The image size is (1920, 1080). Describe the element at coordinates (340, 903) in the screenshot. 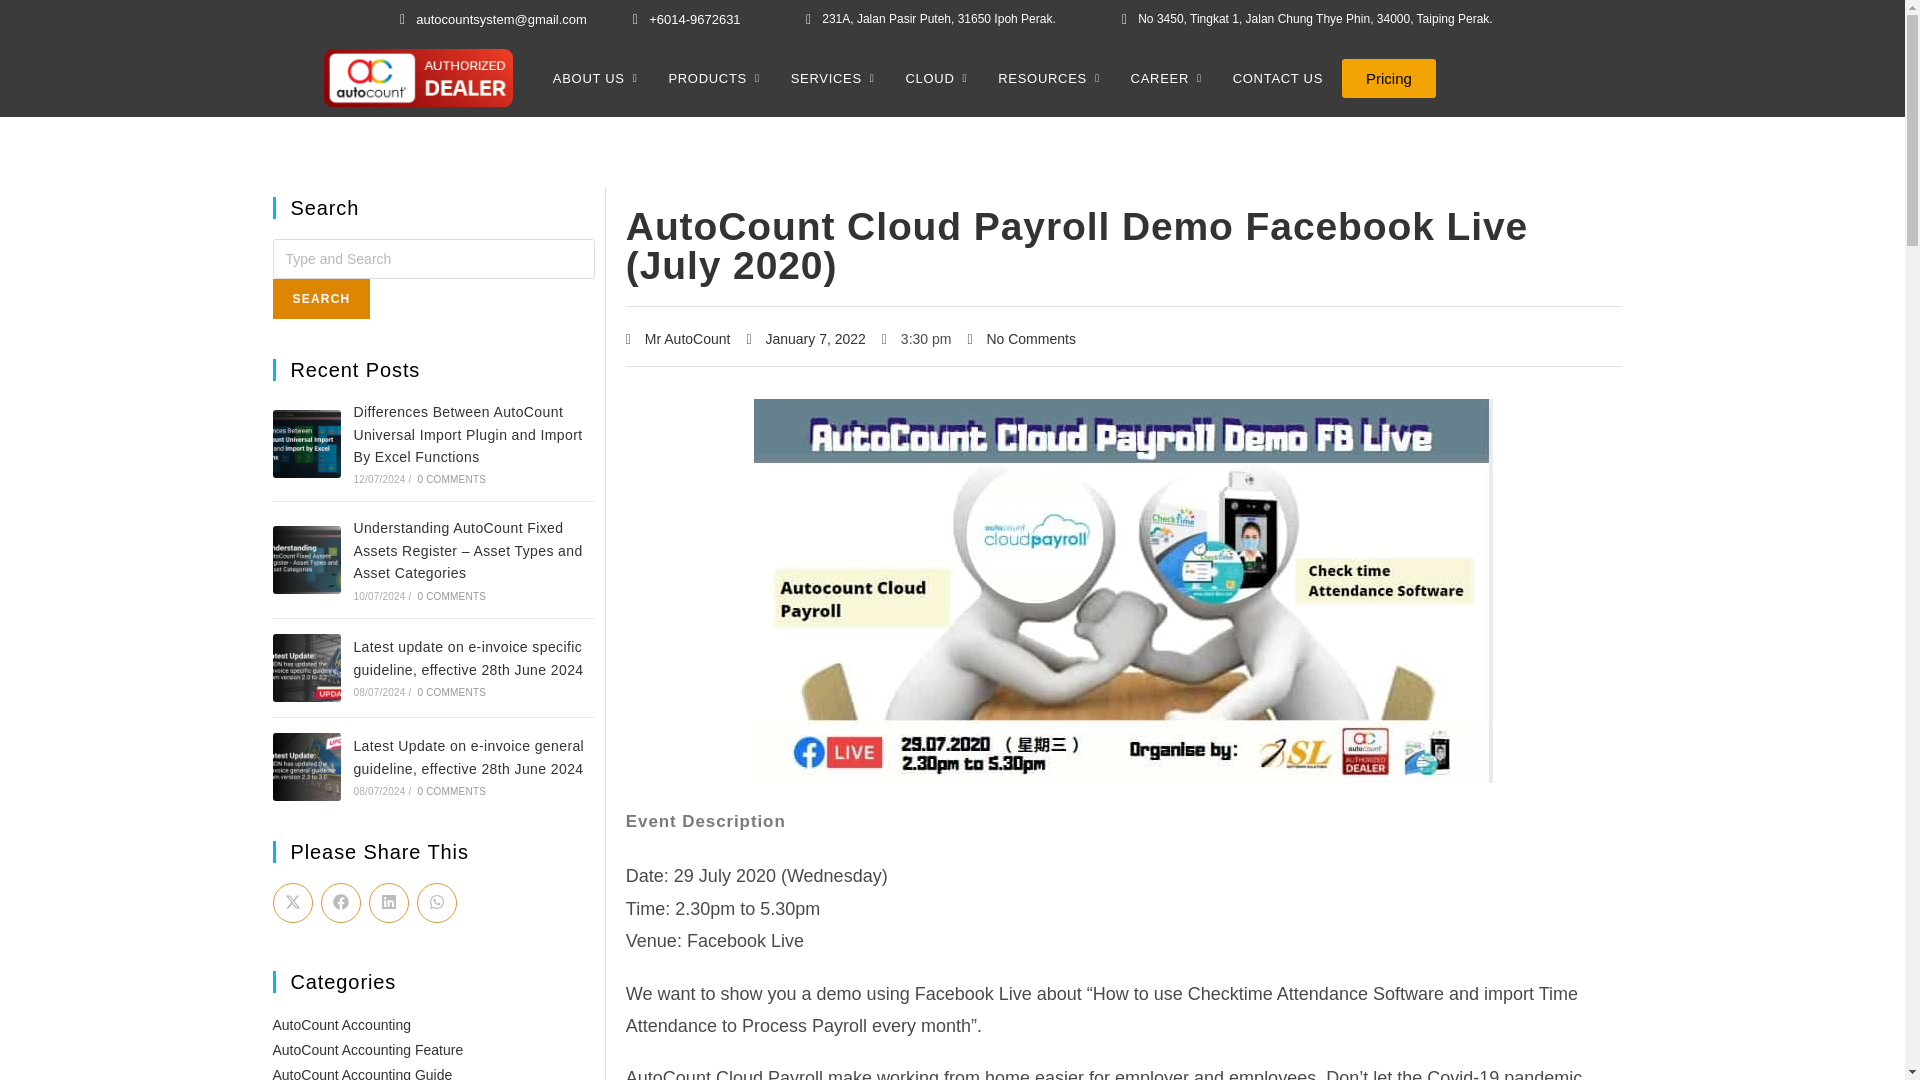

I see `Share on Facebook` at that location.